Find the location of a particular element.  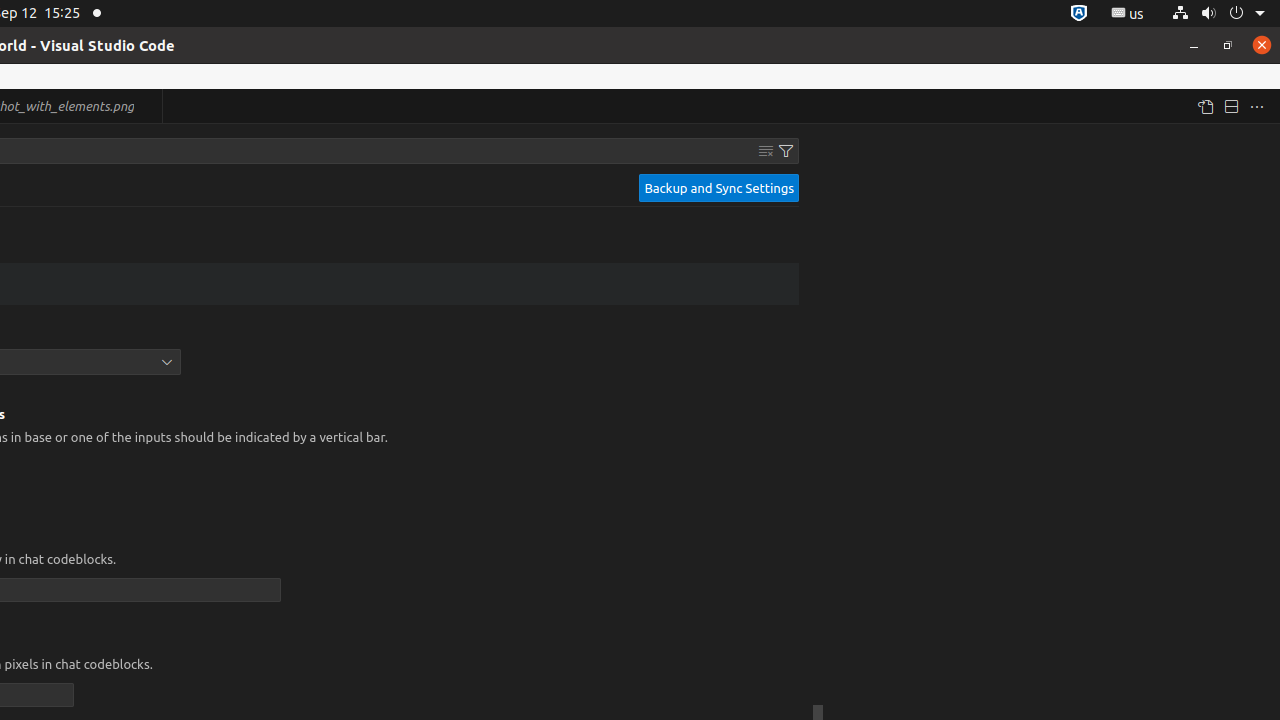

More Actions... is located at coordinates (1257, 106).